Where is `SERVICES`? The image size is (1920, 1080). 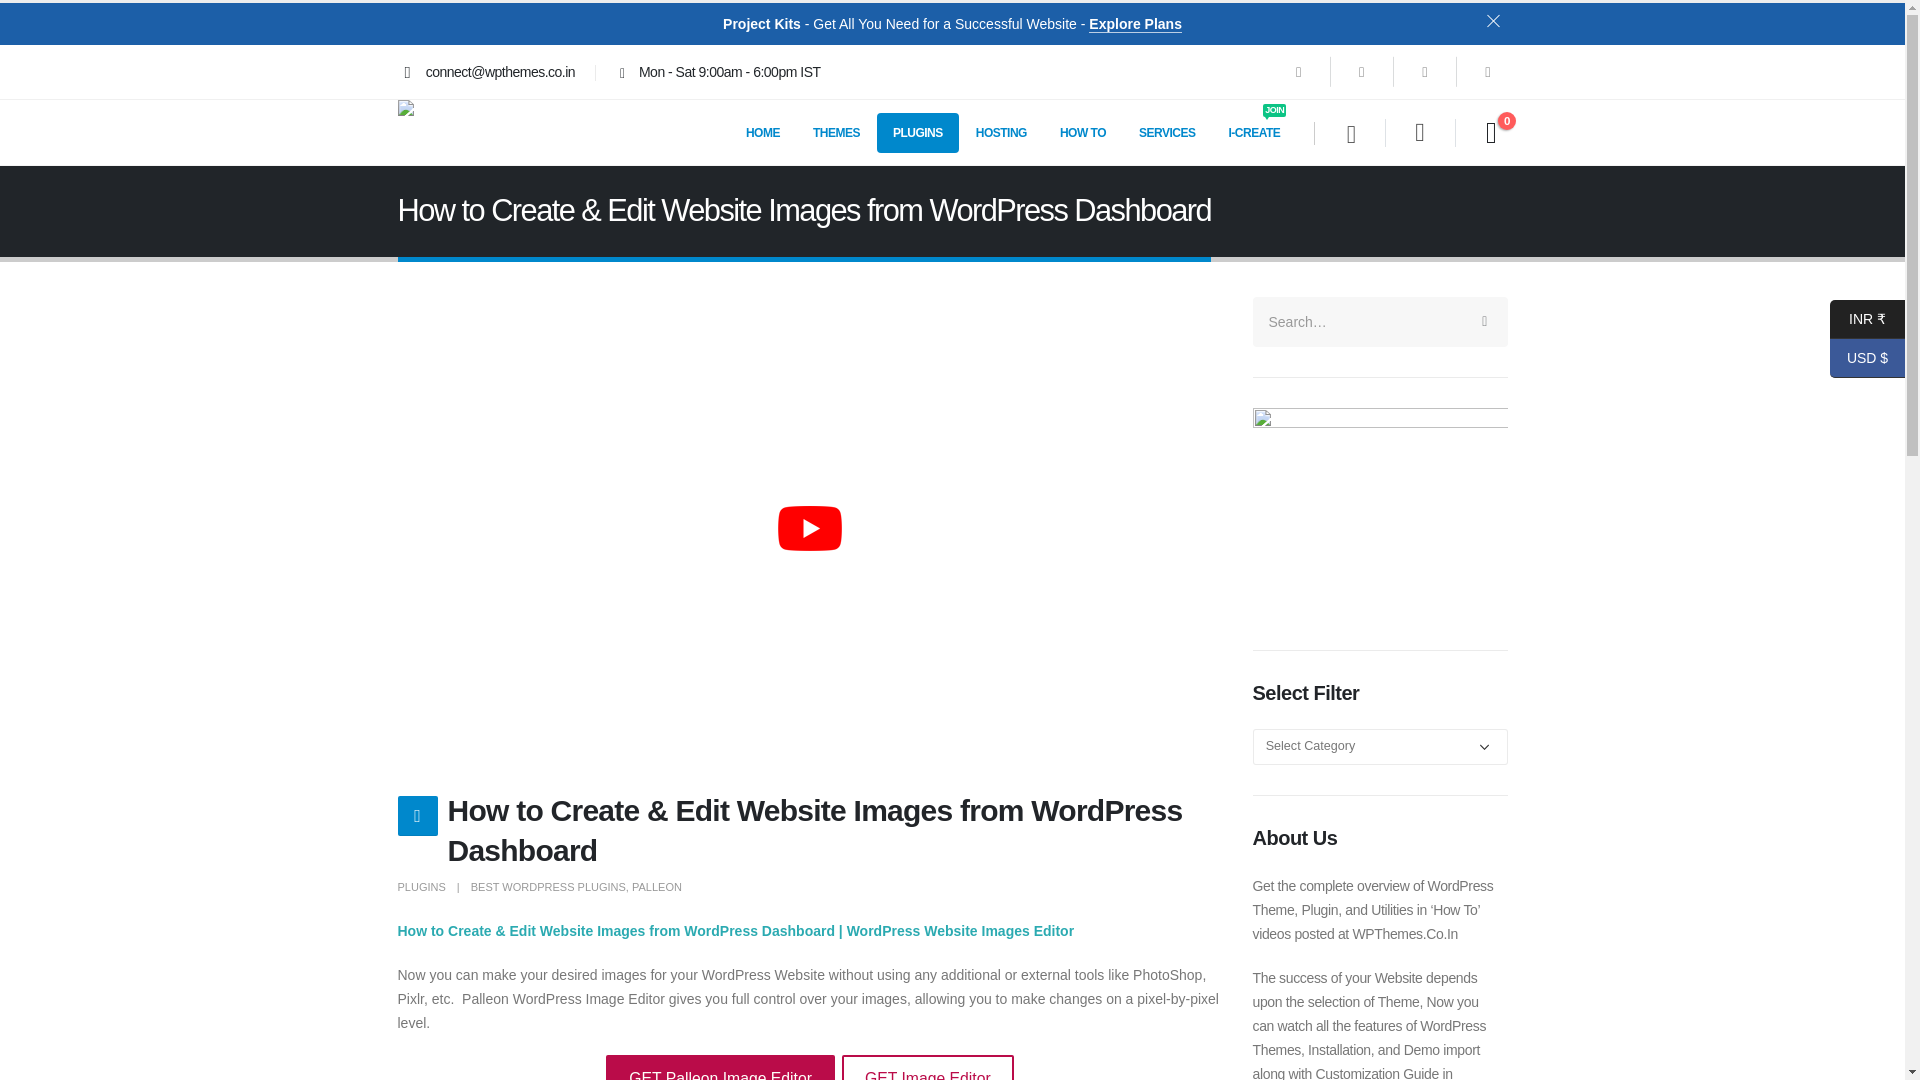 SERVICES is located at coordinates (1167, 132).